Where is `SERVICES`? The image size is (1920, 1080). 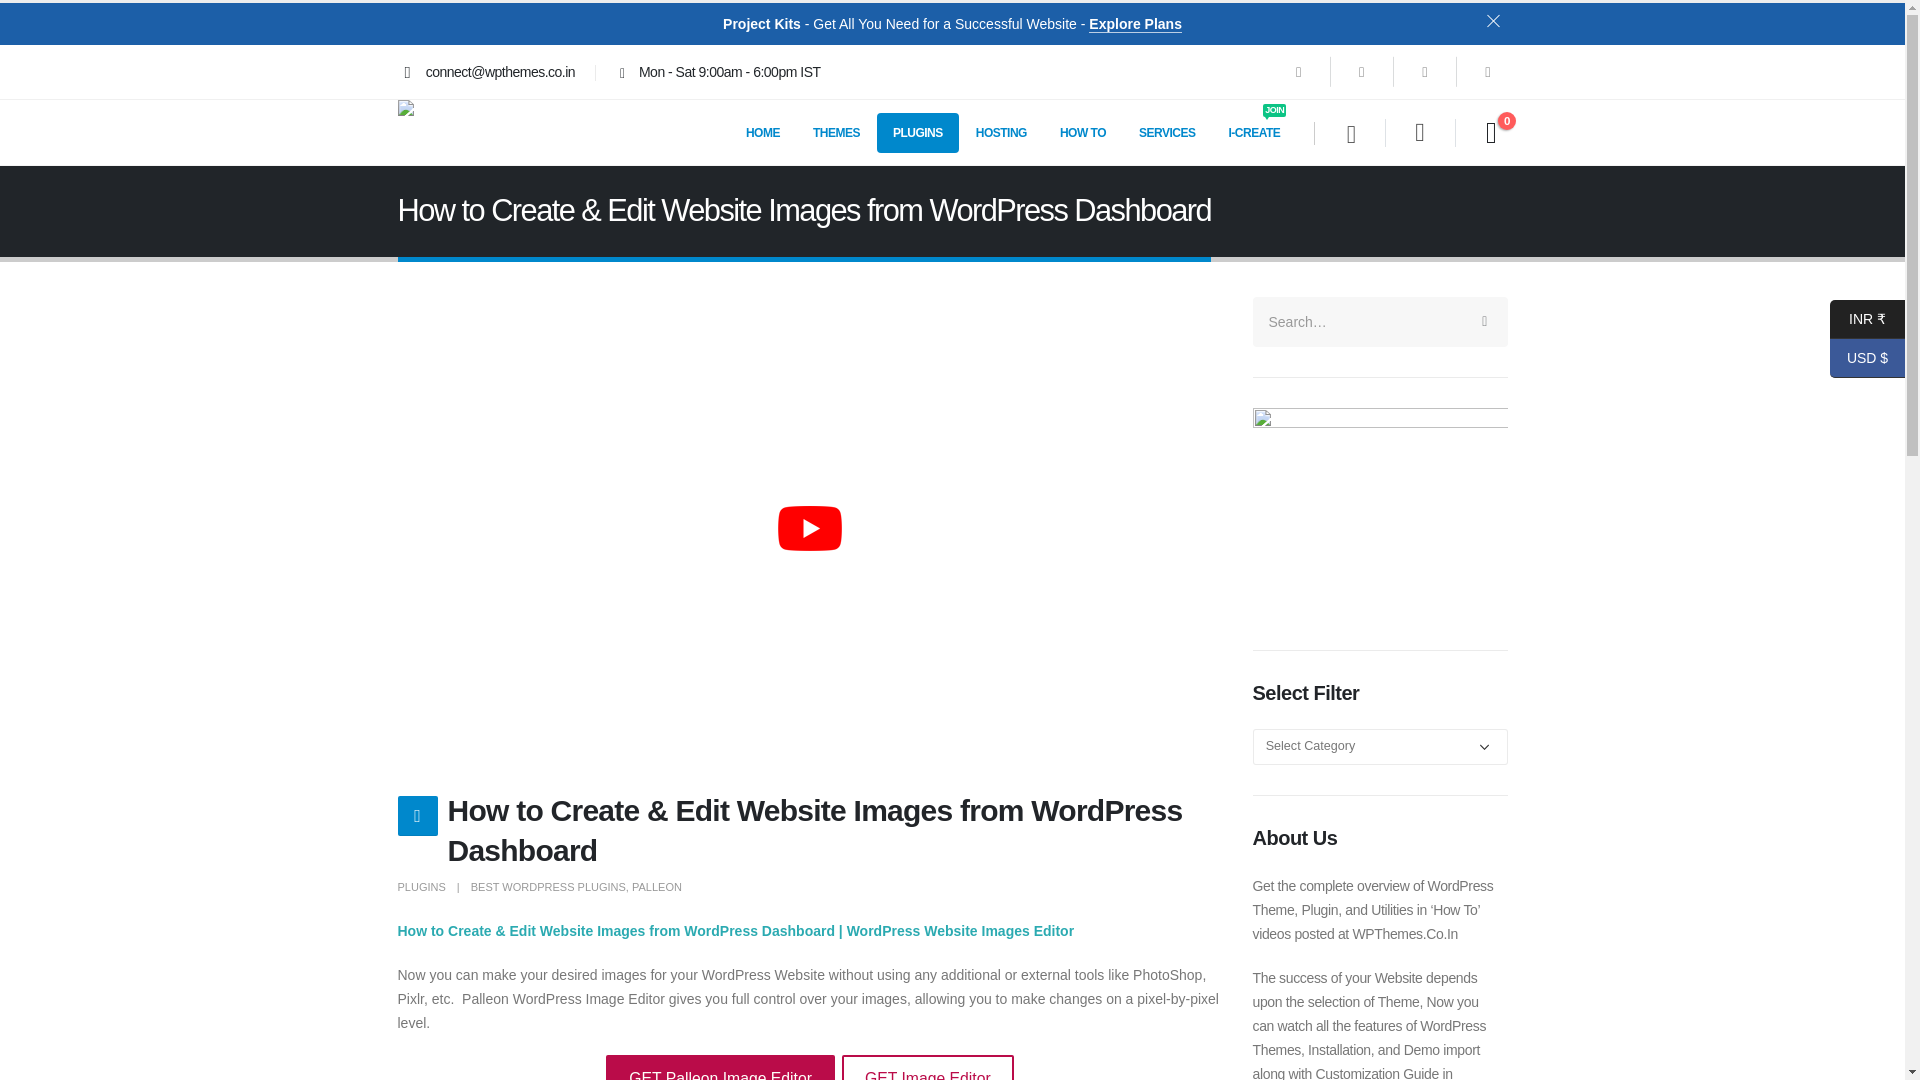 SERVICES is located at coordinates (1167, 132).